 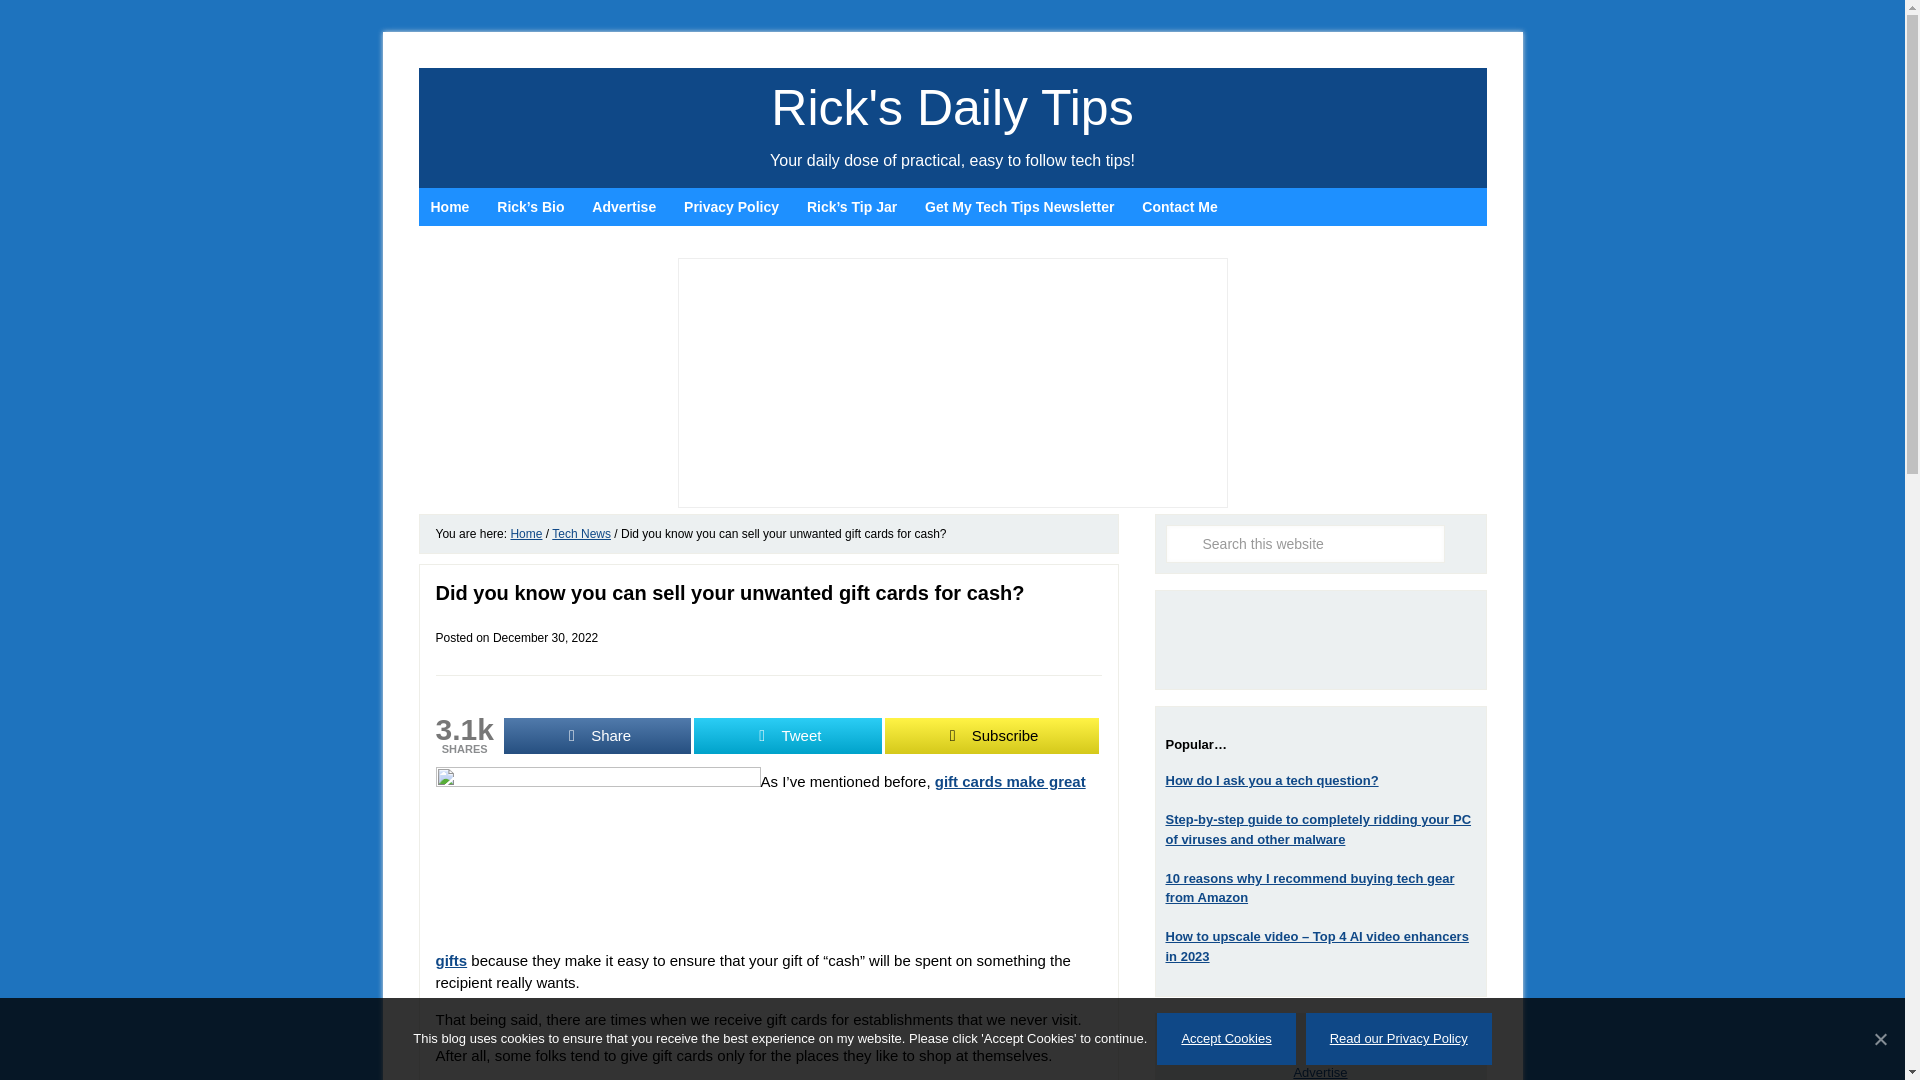 I want to click on Refuse Cookies, so click(x=1880, y=1038).